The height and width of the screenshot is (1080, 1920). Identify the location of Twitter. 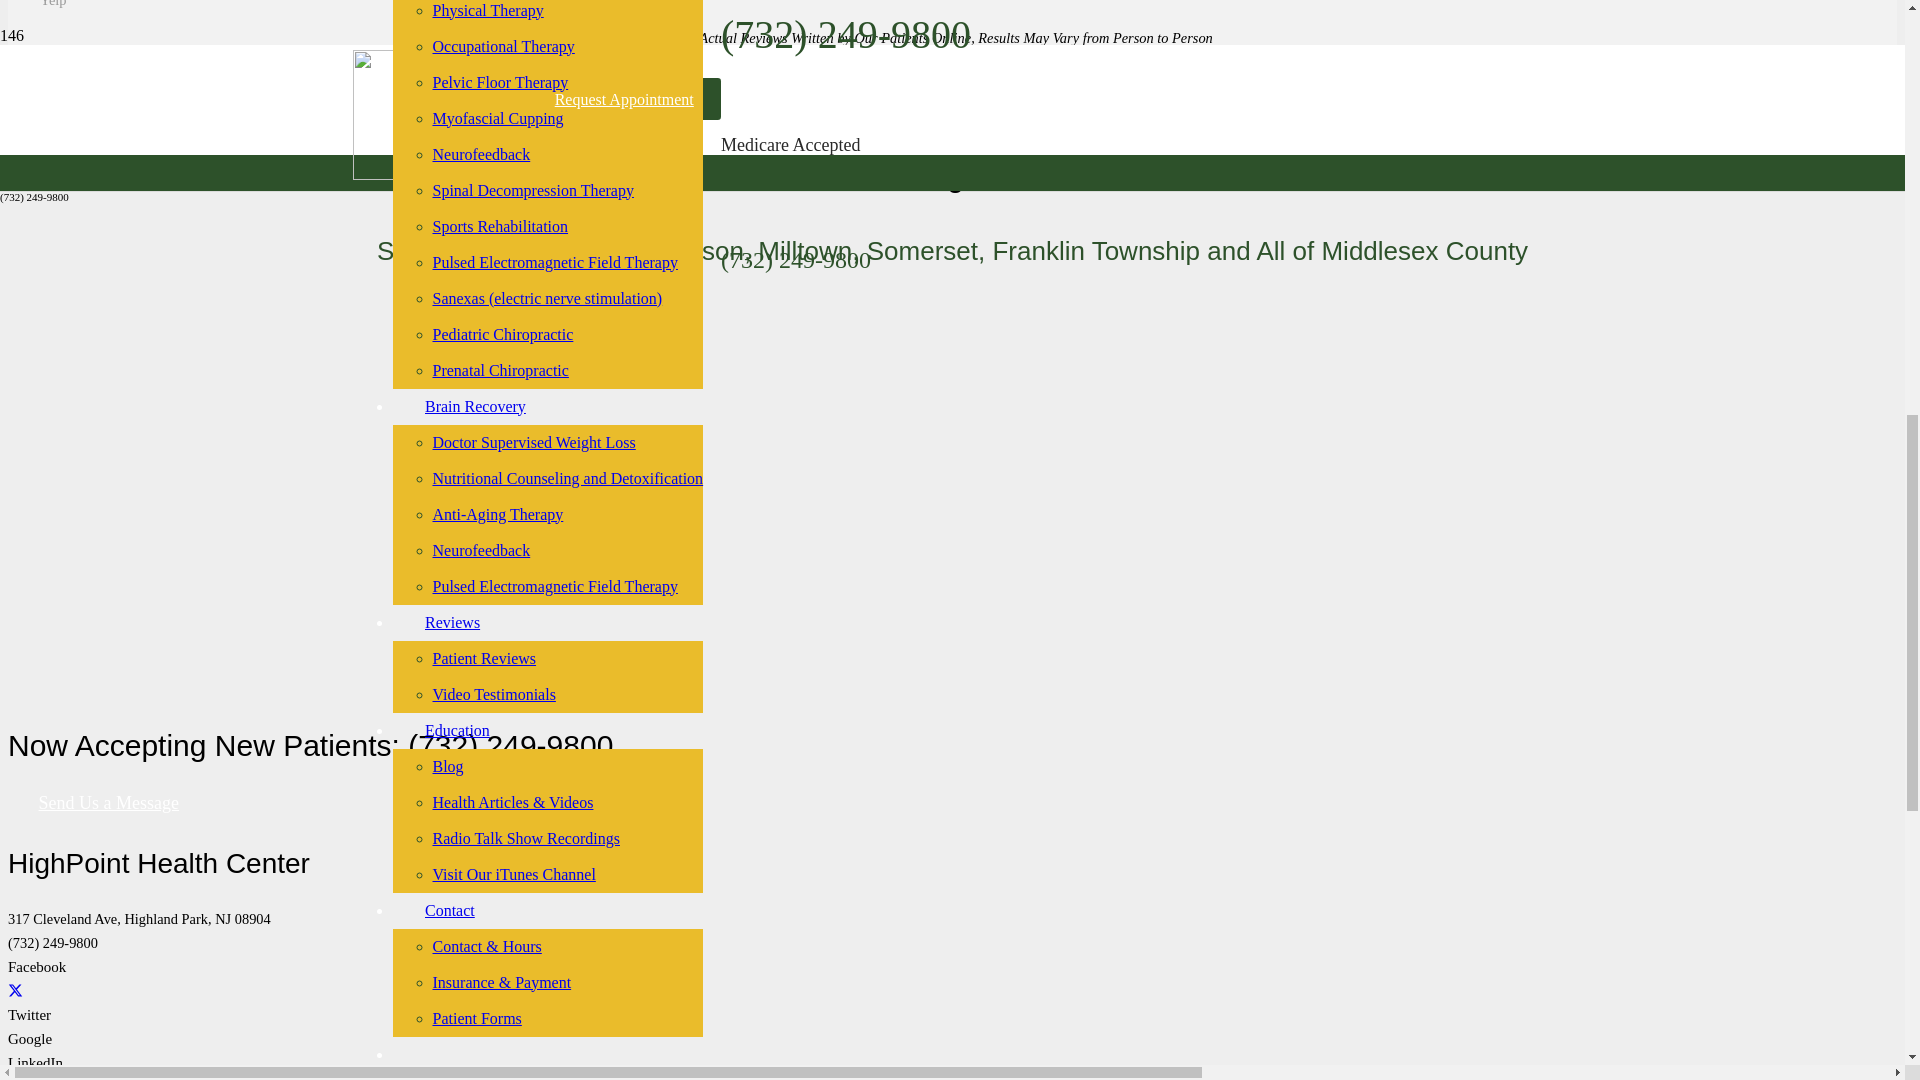
(15, 990).